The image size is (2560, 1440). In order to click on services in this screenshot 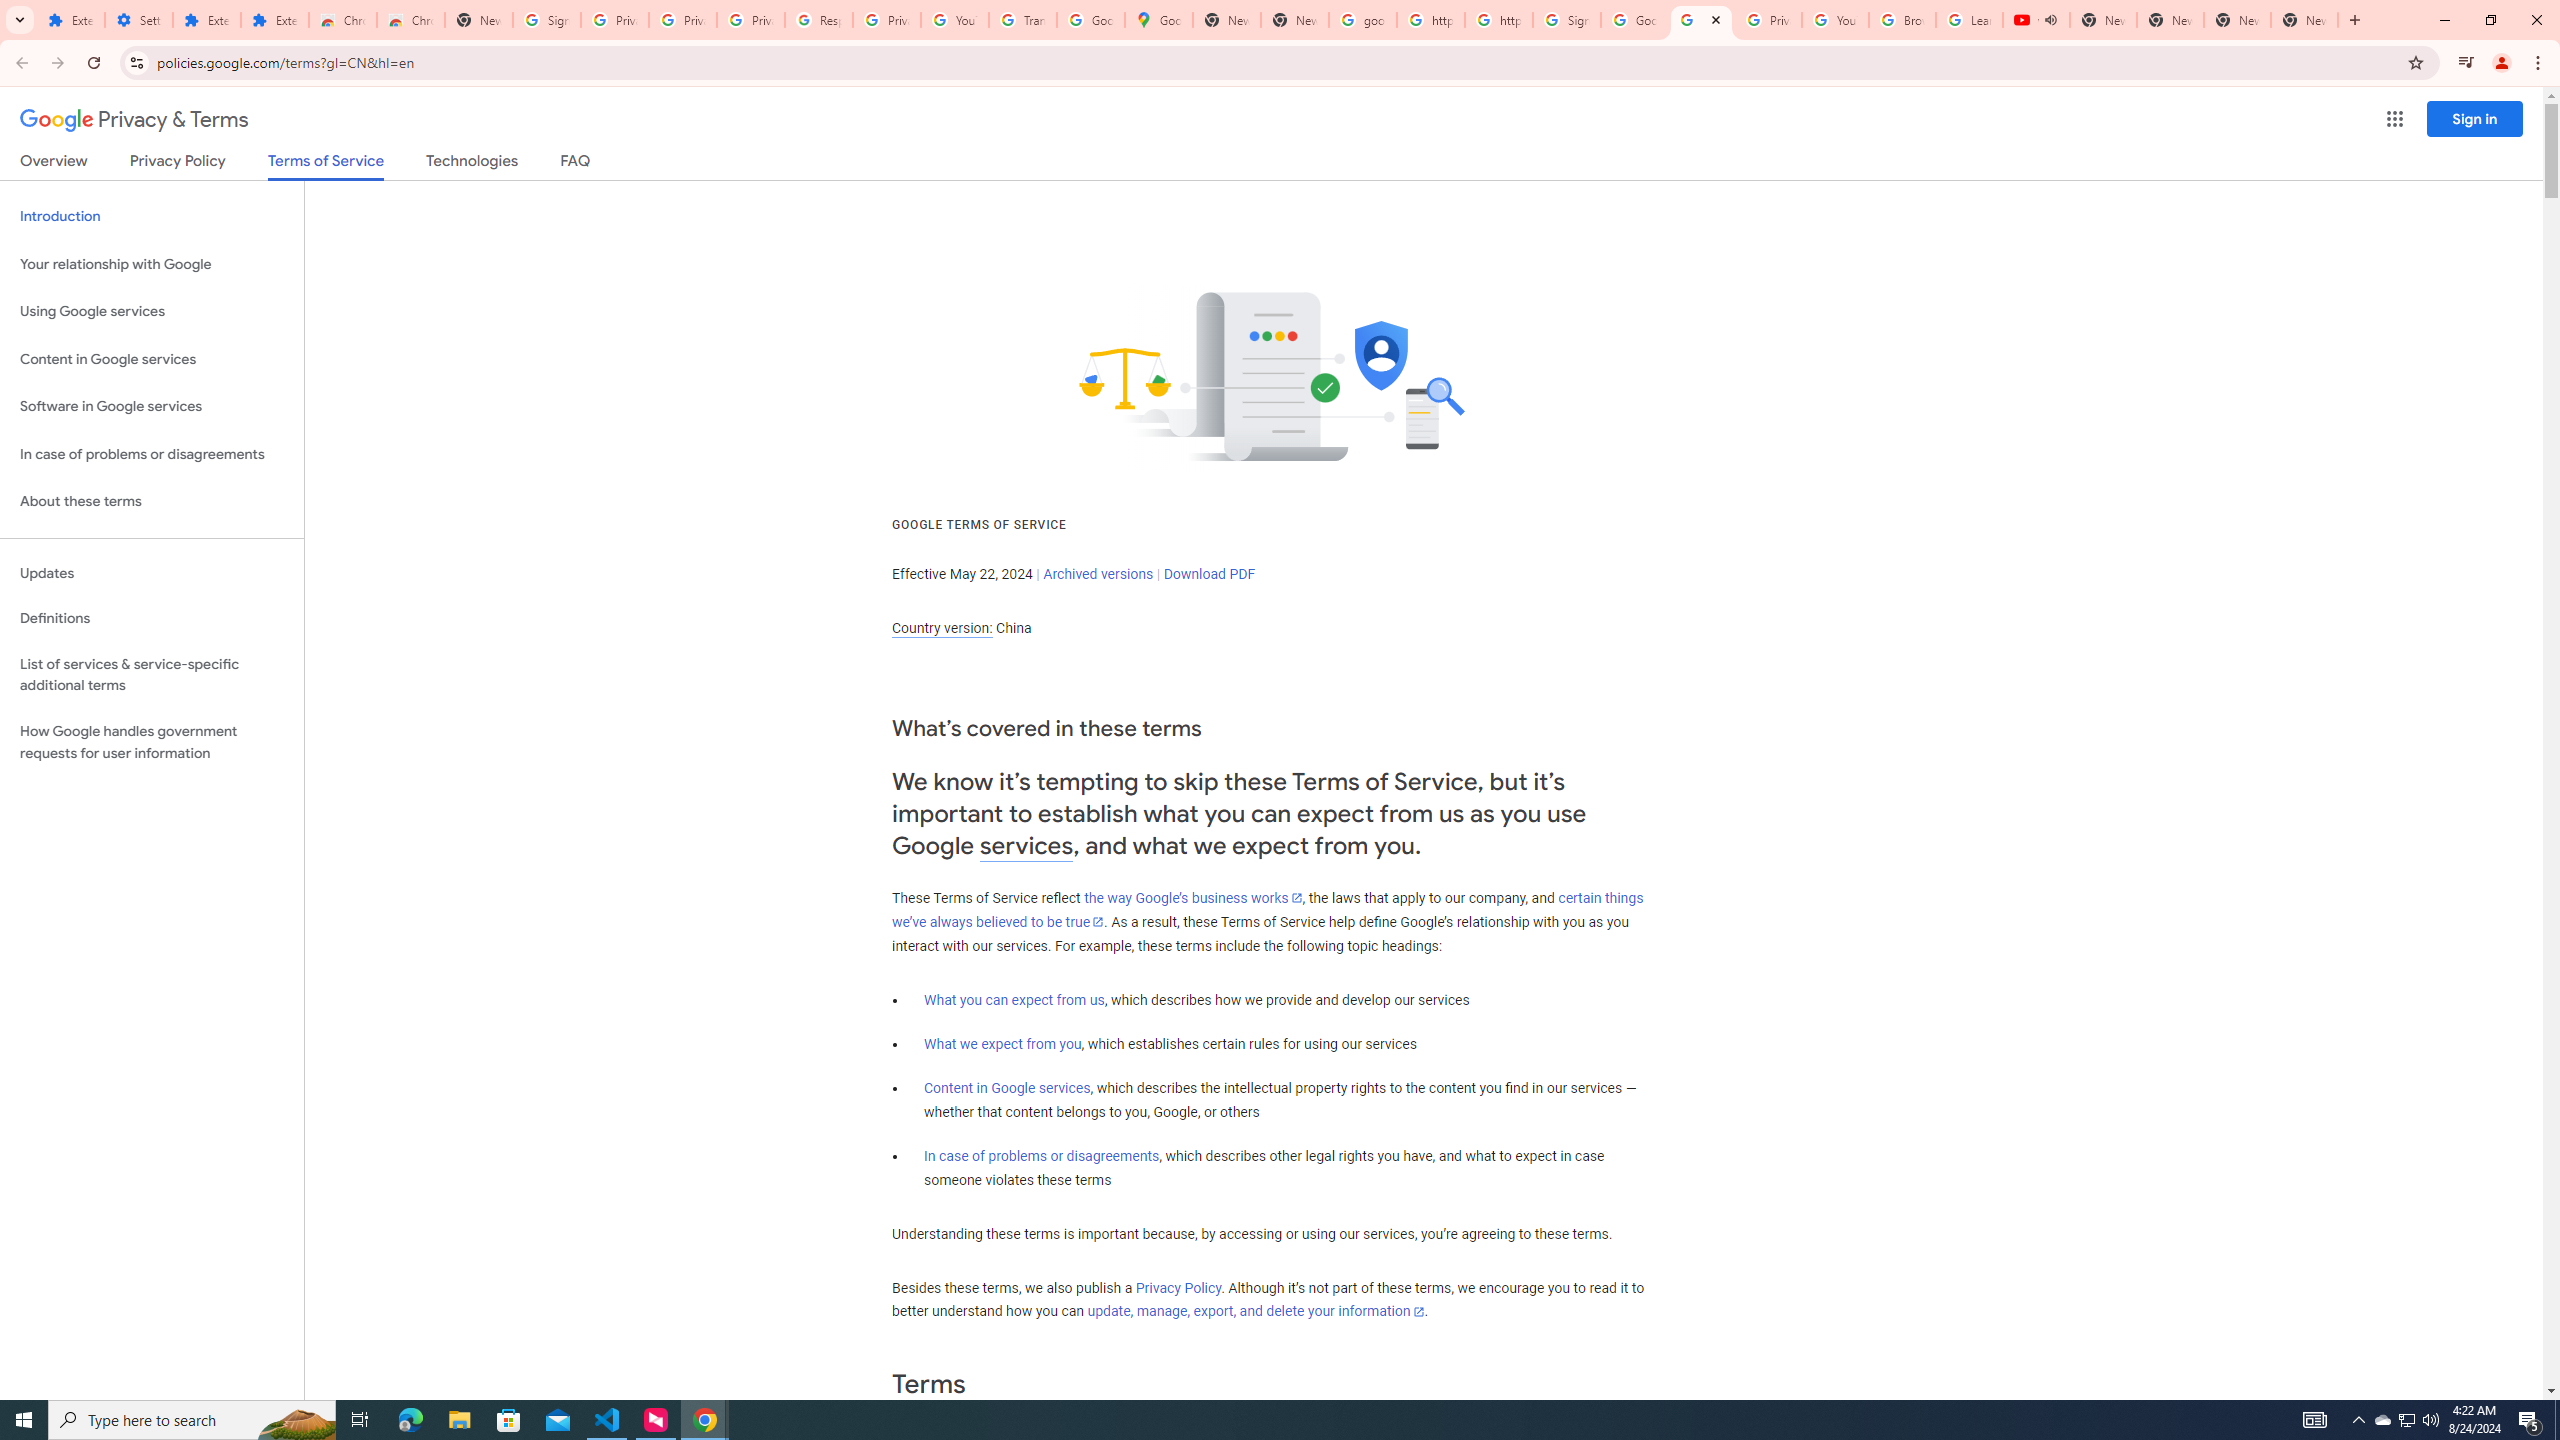, I will do `click(1026, 846)`.